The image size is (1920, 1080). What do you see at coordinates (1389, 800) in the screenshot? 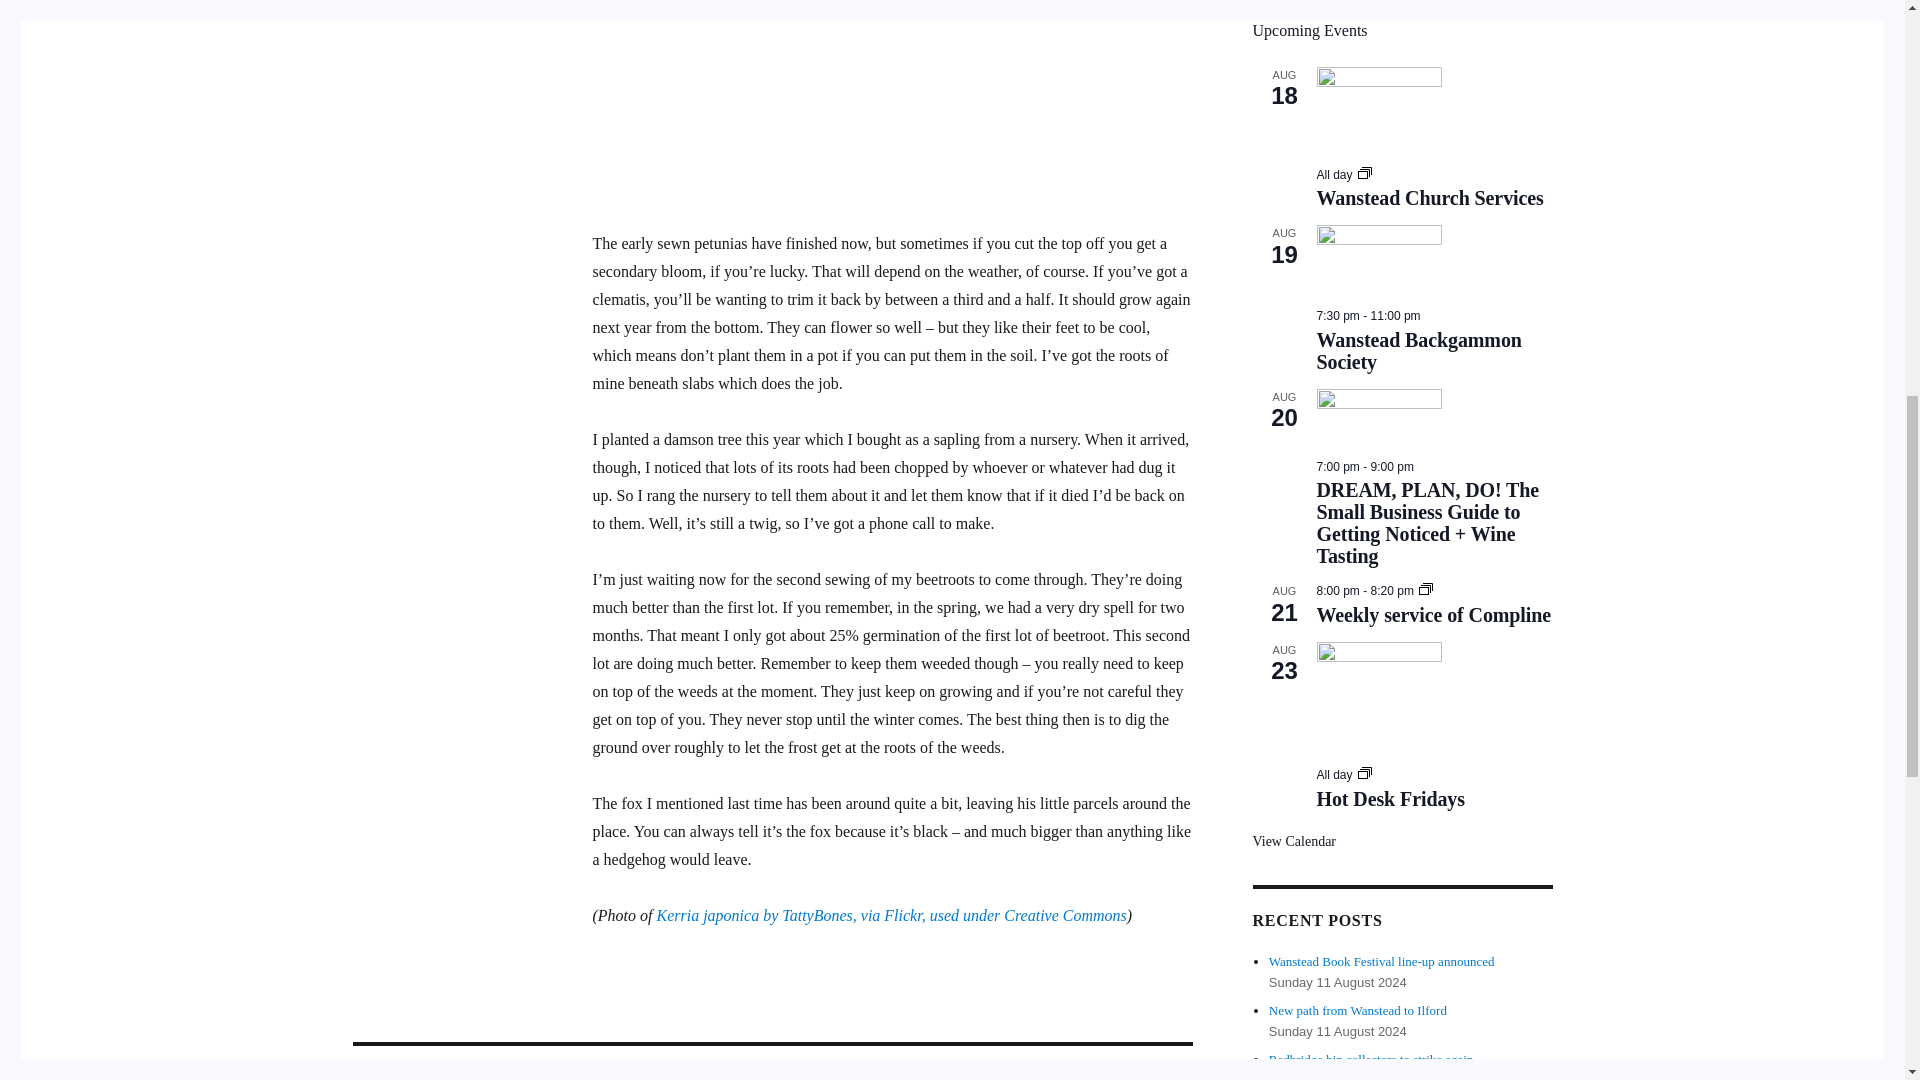
I see `Hot Desk Fridays` at bounding box center [1389, 800].